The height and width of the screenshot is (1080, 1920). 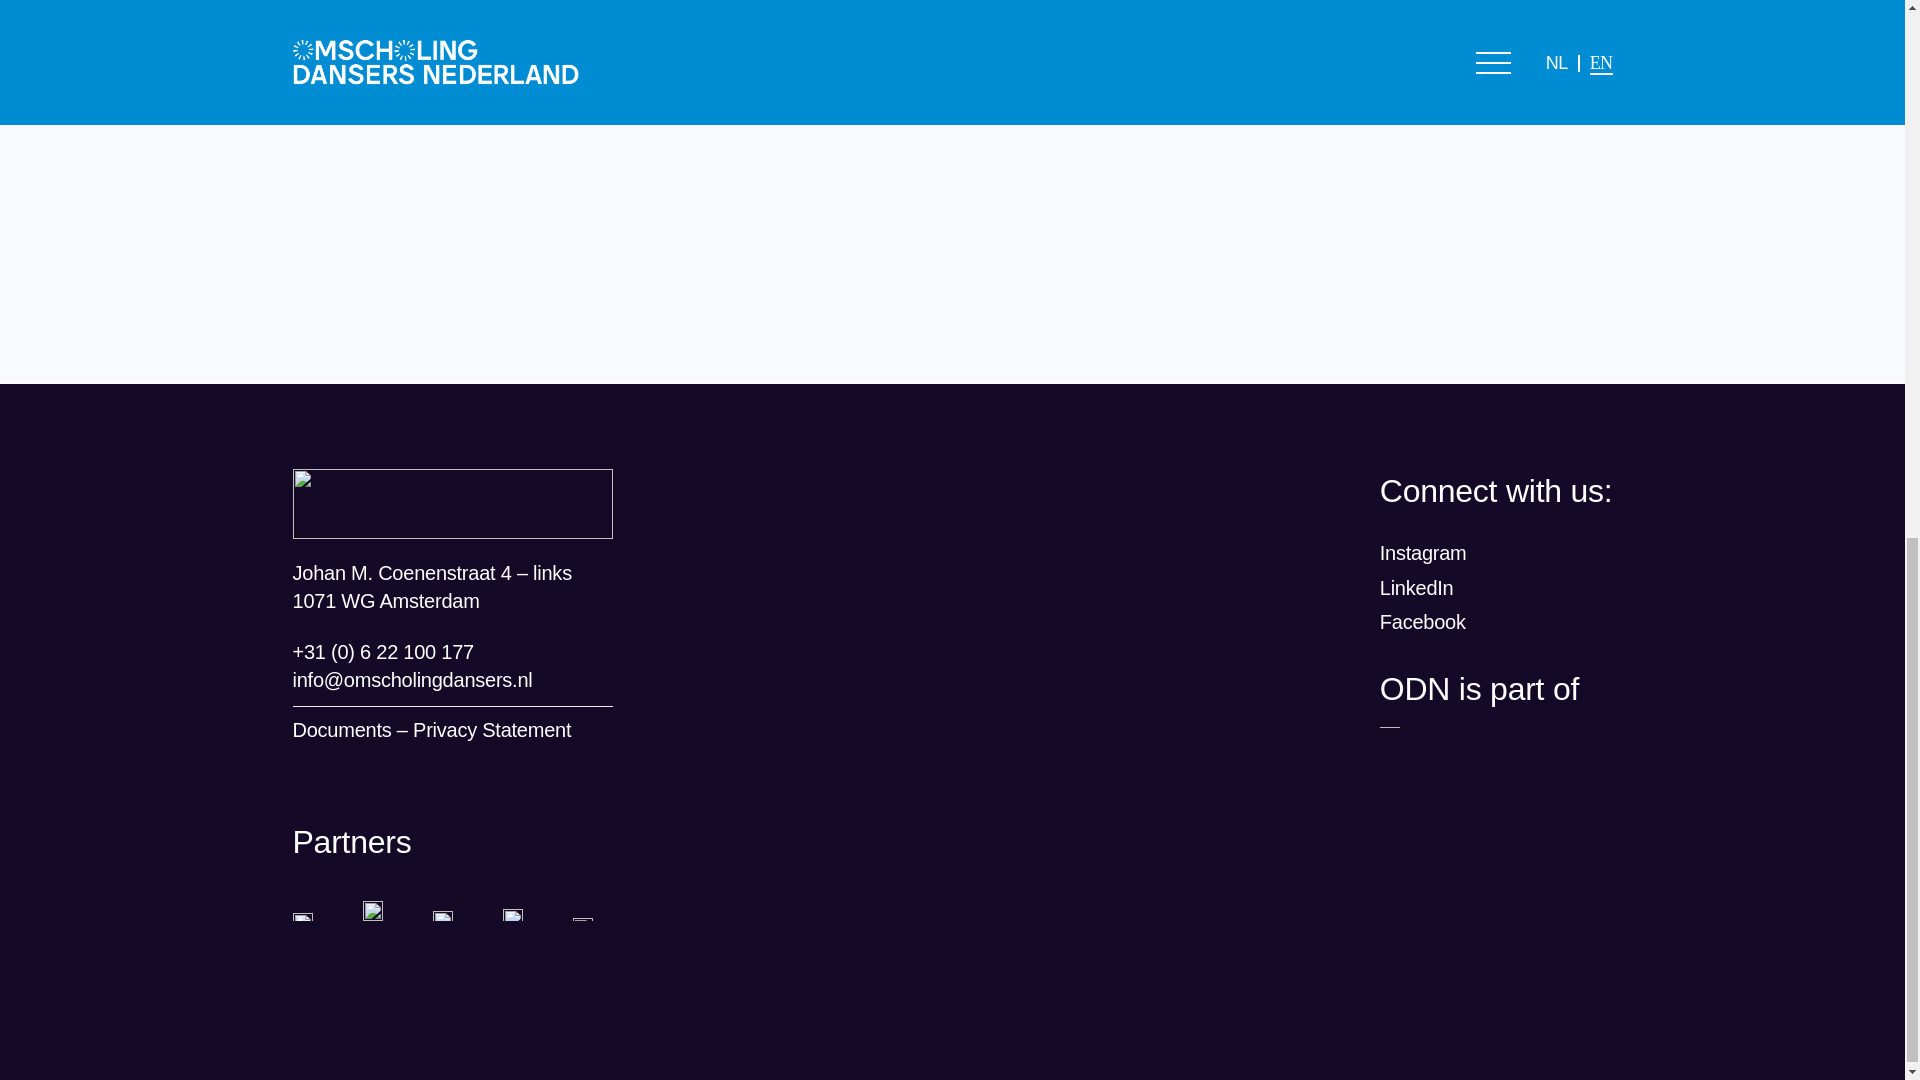 I want to click on ODN Logo, so click(x=452, y=503).